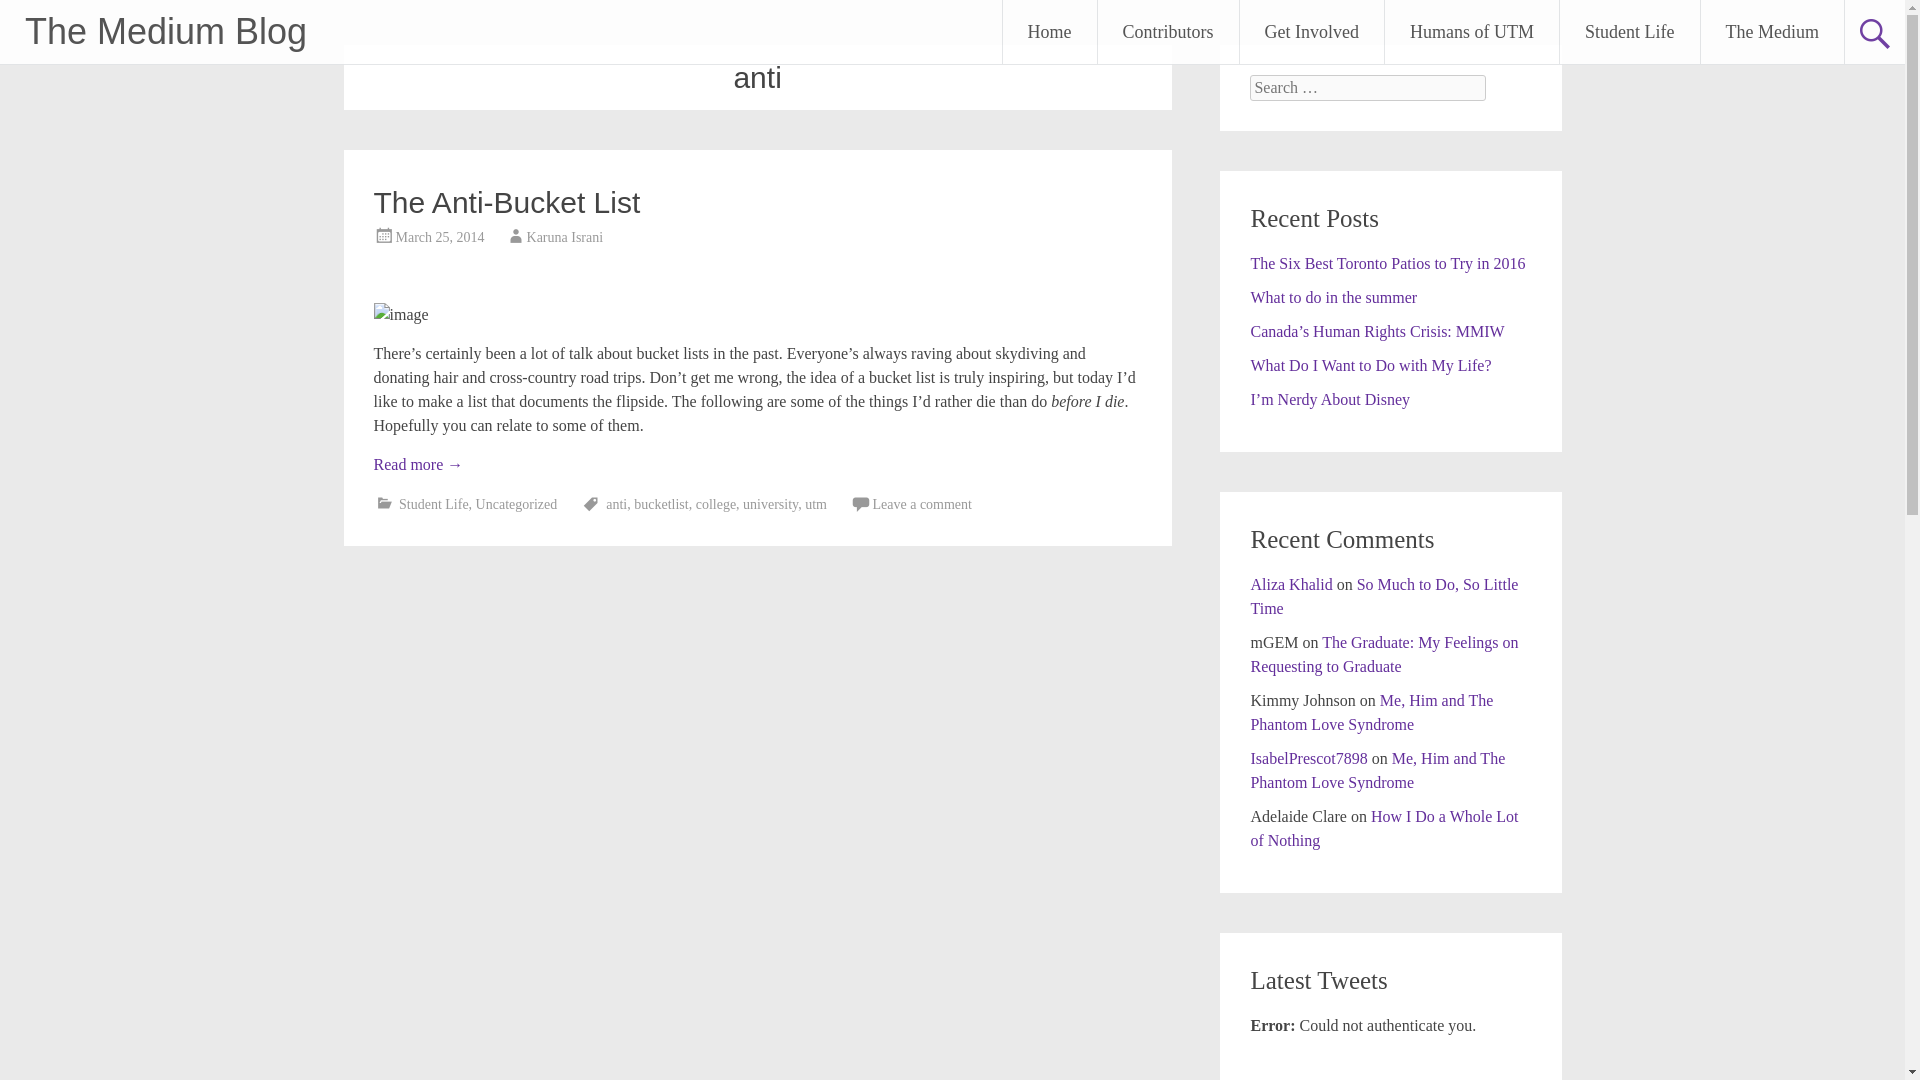  What do you see at coordinates (434, 504) in the screenshot?
I see `Student Life` at bounding box center [434, 504].